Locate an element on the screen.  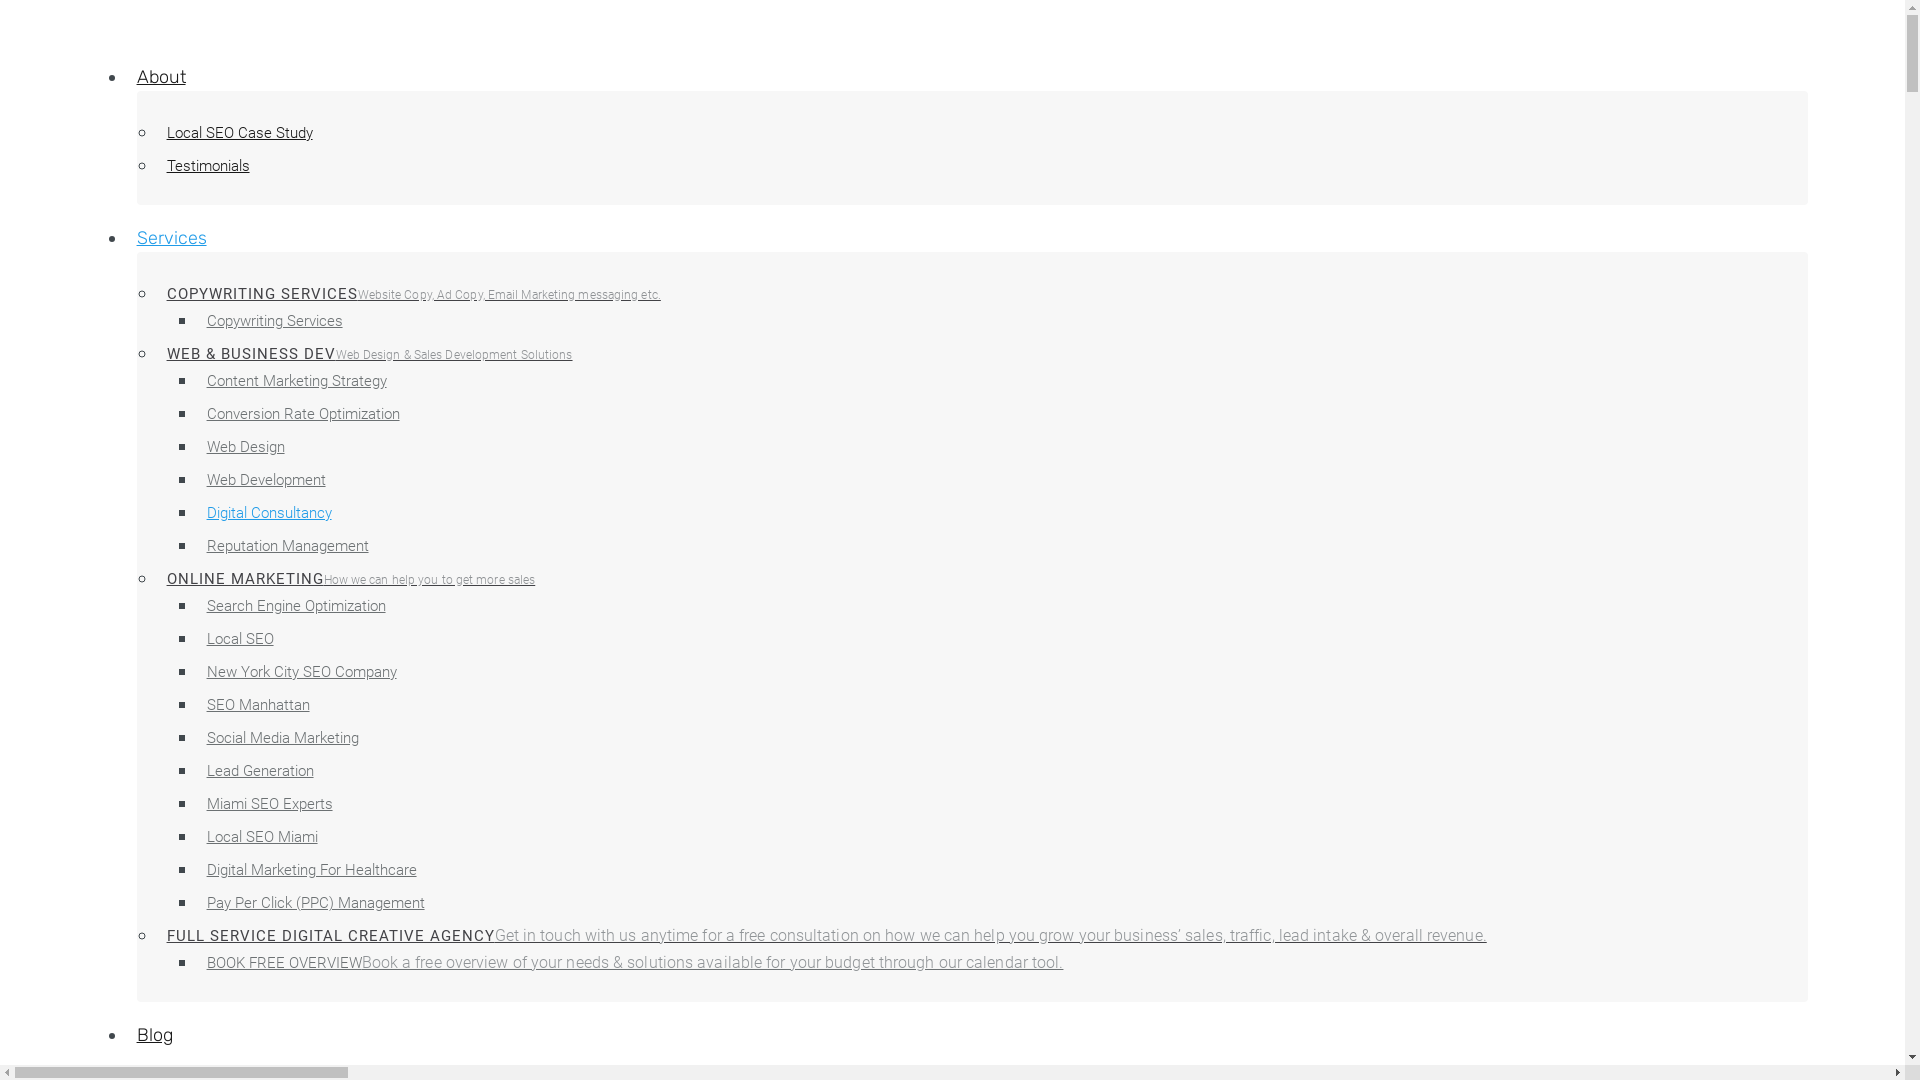
Local SEO is located at coordinates (240, 639).